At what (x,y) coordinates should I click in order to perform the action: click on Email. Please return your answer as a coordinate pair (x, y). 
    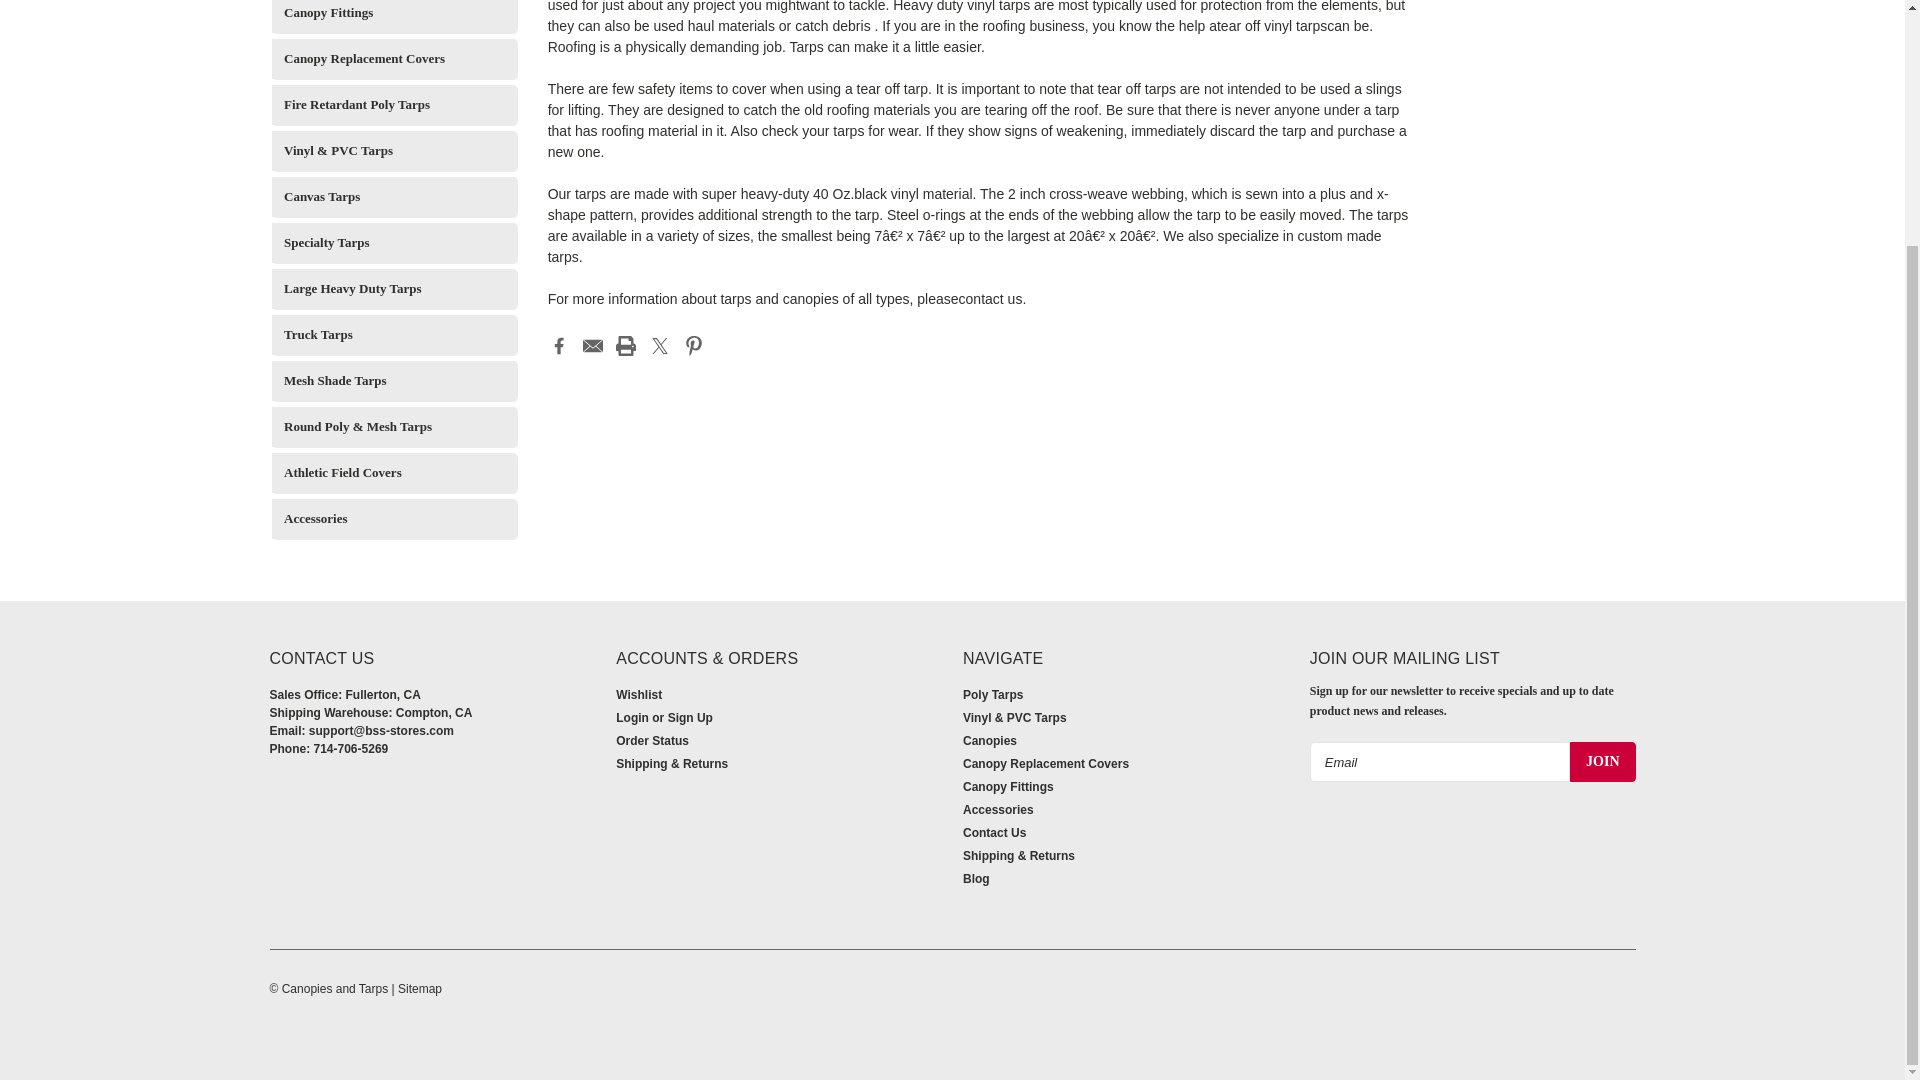
    Looking at the image, I should click on (592, 346).